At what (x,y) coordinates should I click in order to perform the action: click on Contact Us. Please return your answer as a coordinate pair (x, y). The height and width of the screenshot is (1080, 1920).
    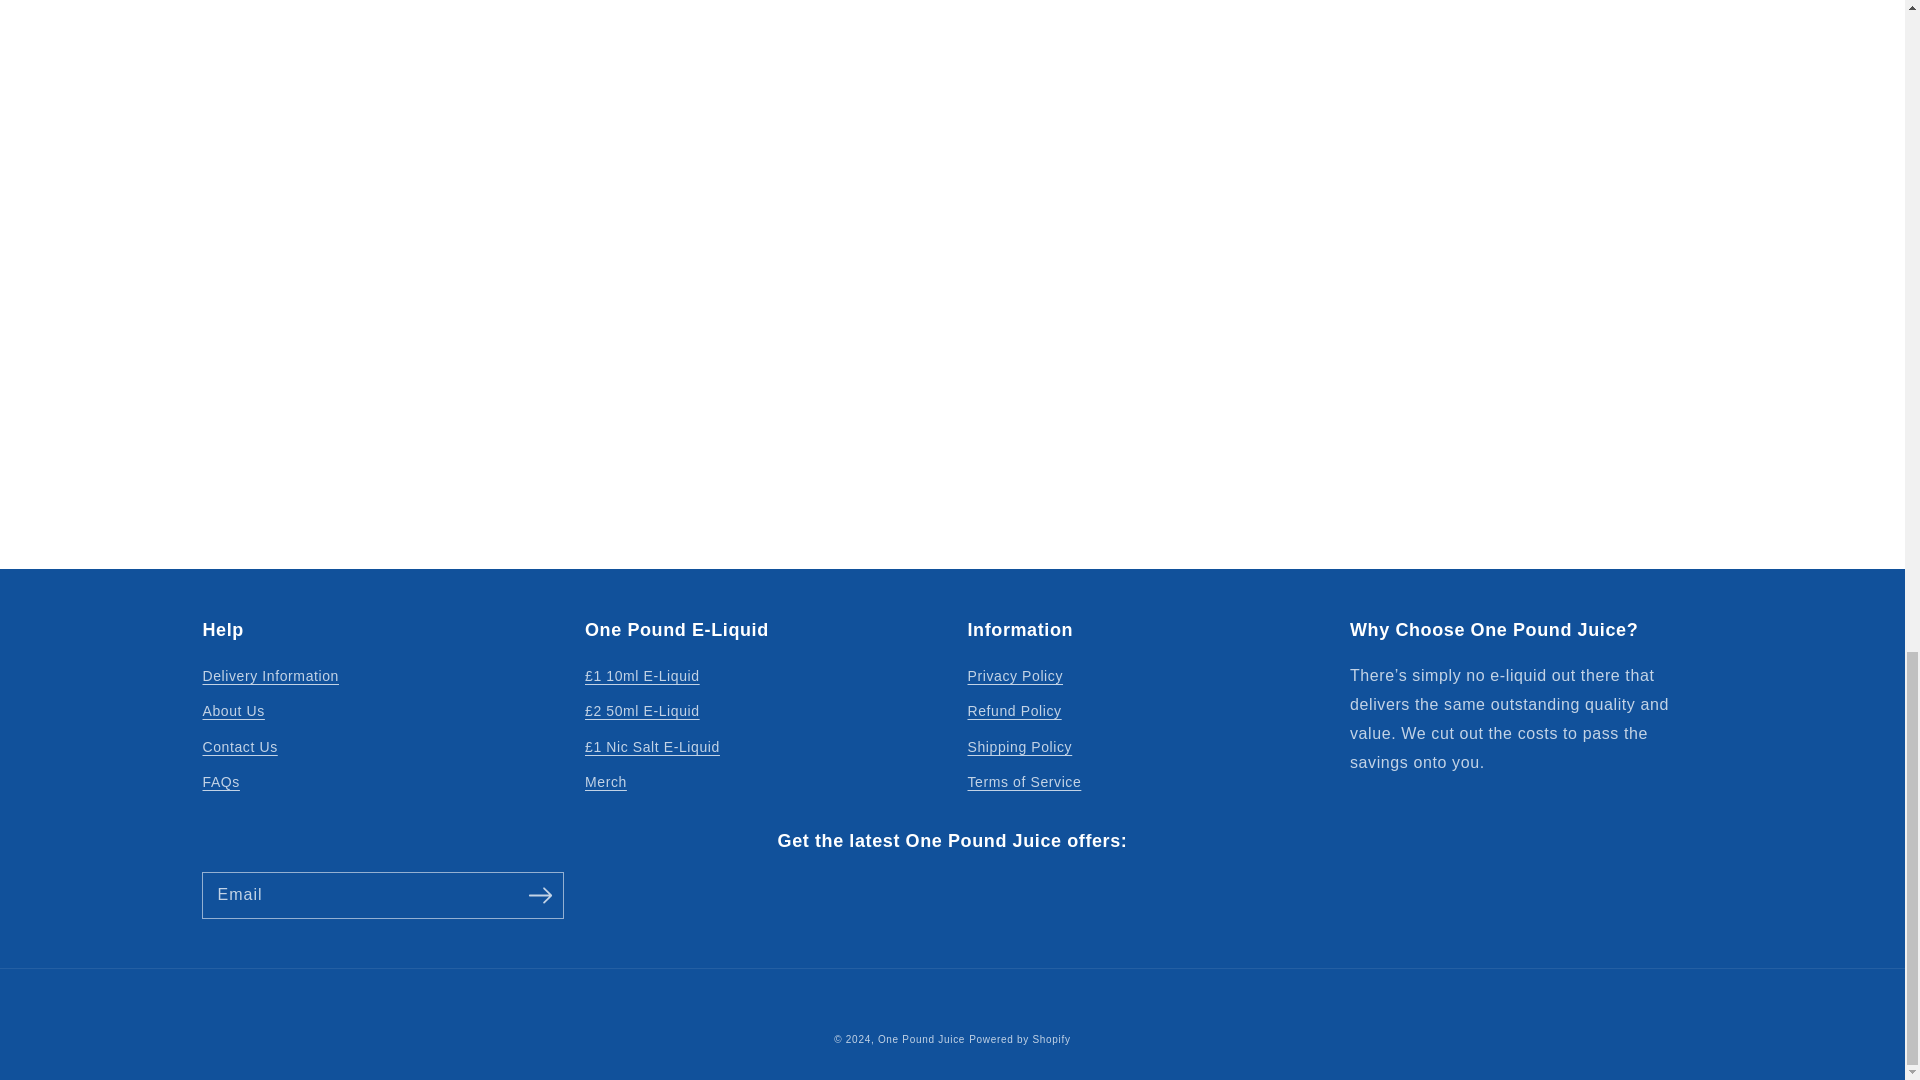
    Looking at the image, I should click on (238, 747).